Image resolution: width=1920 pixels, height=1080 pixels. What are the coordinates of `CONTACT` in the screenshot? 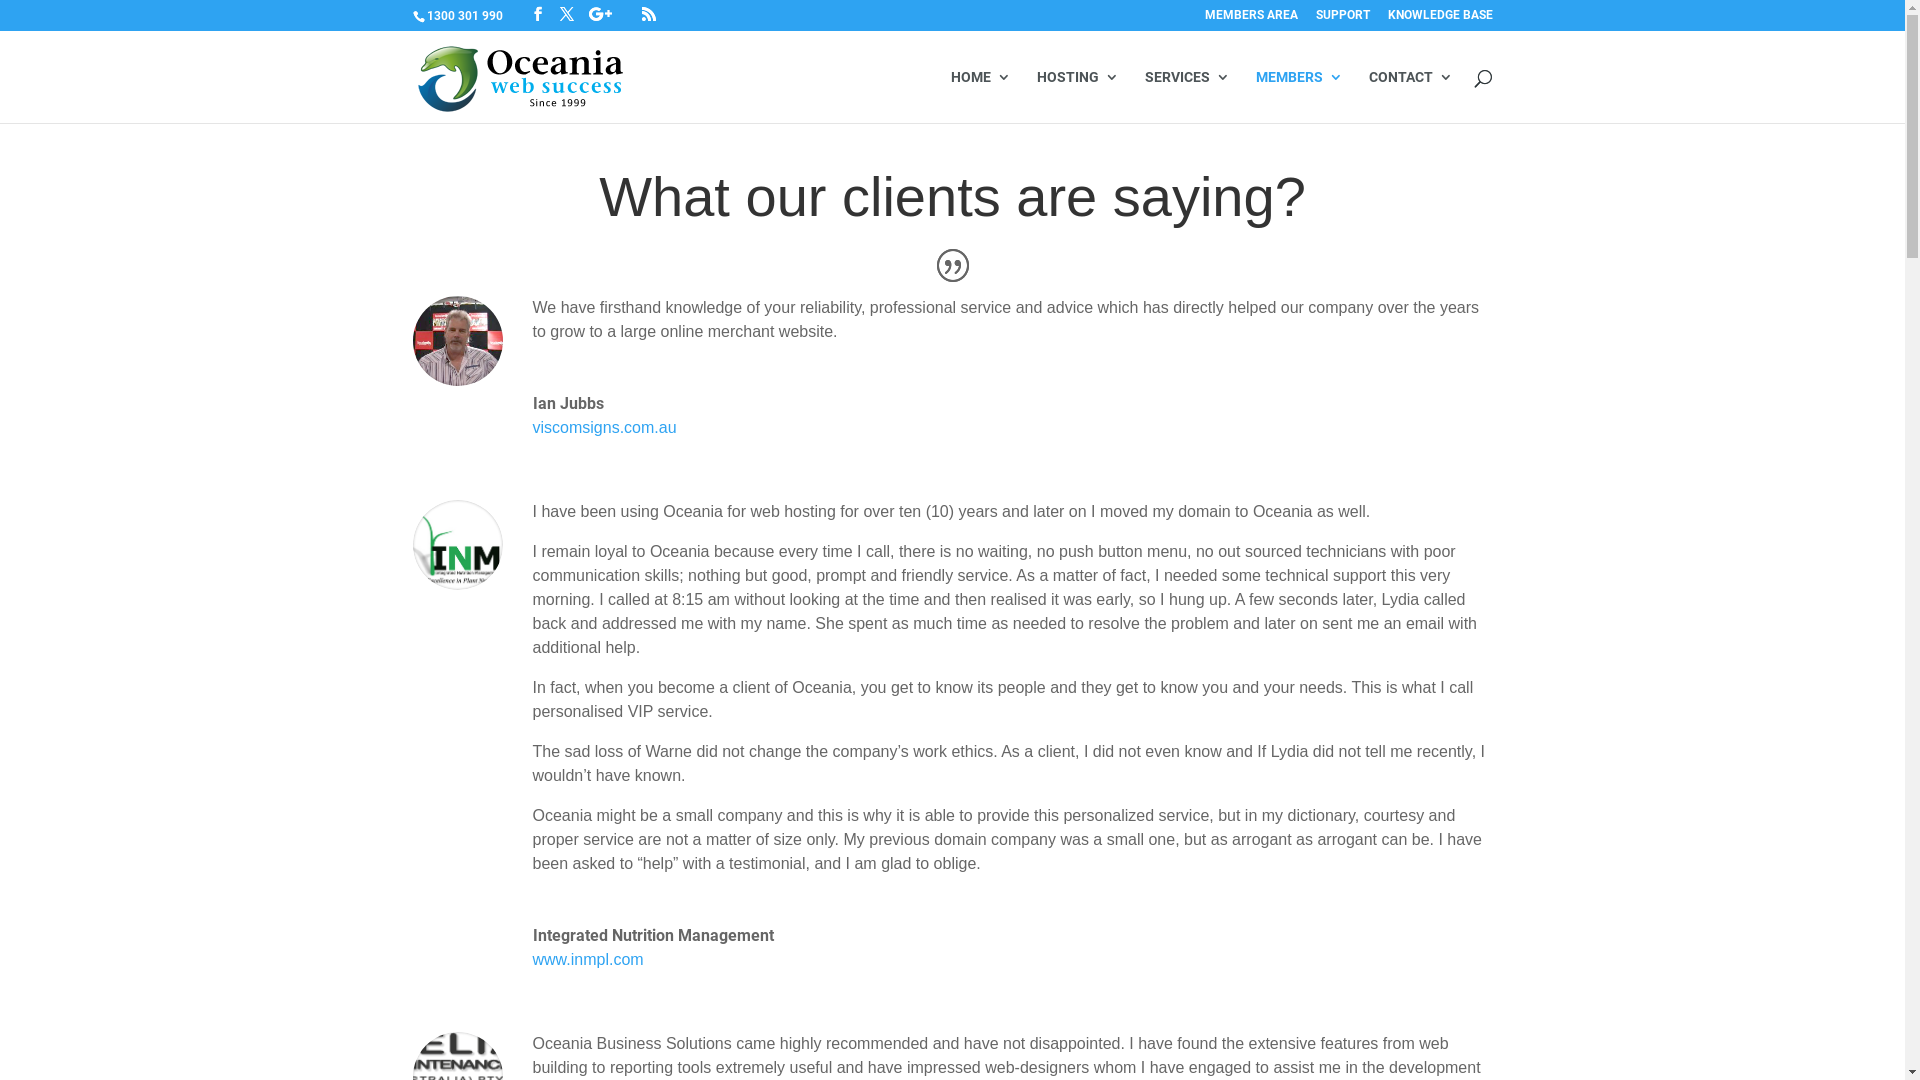 It's located at (1410, 96).